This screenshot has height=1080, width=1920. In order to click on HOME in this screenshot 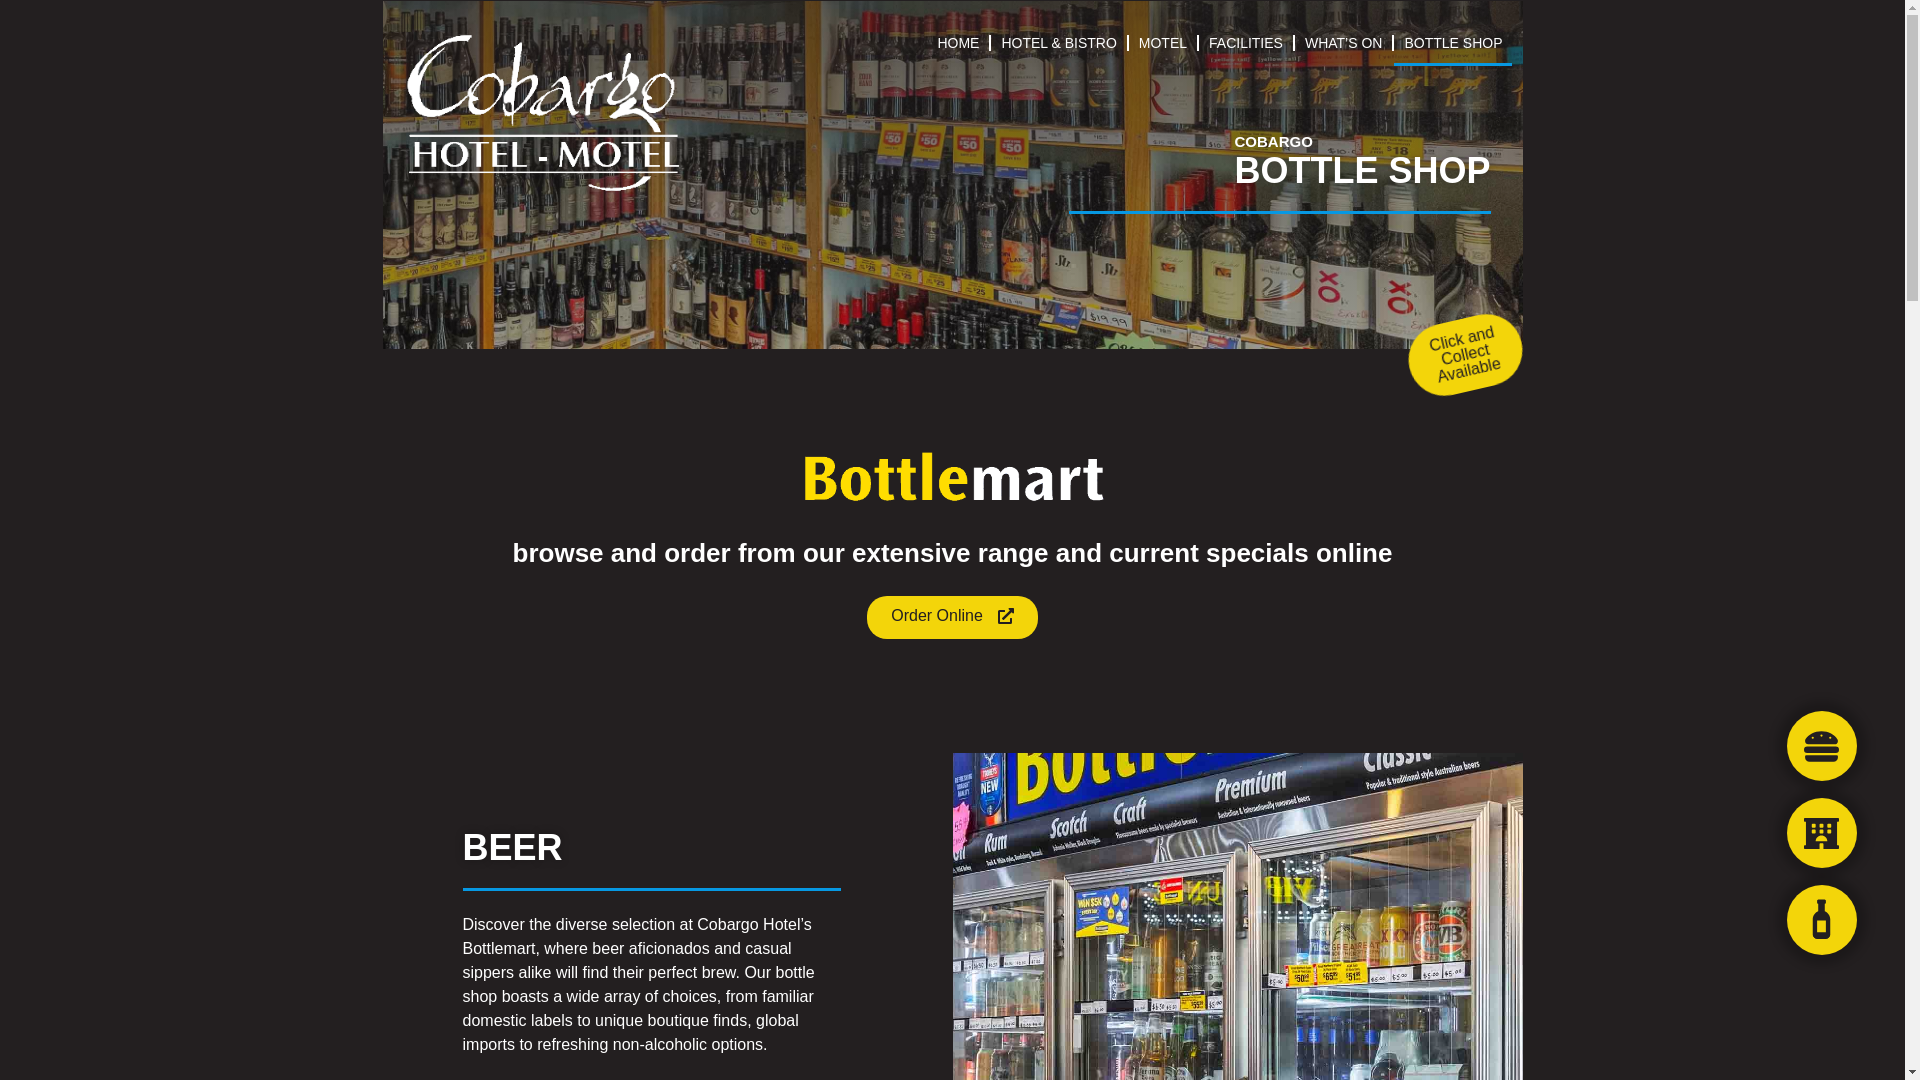, I will do `click(958, 42)`.